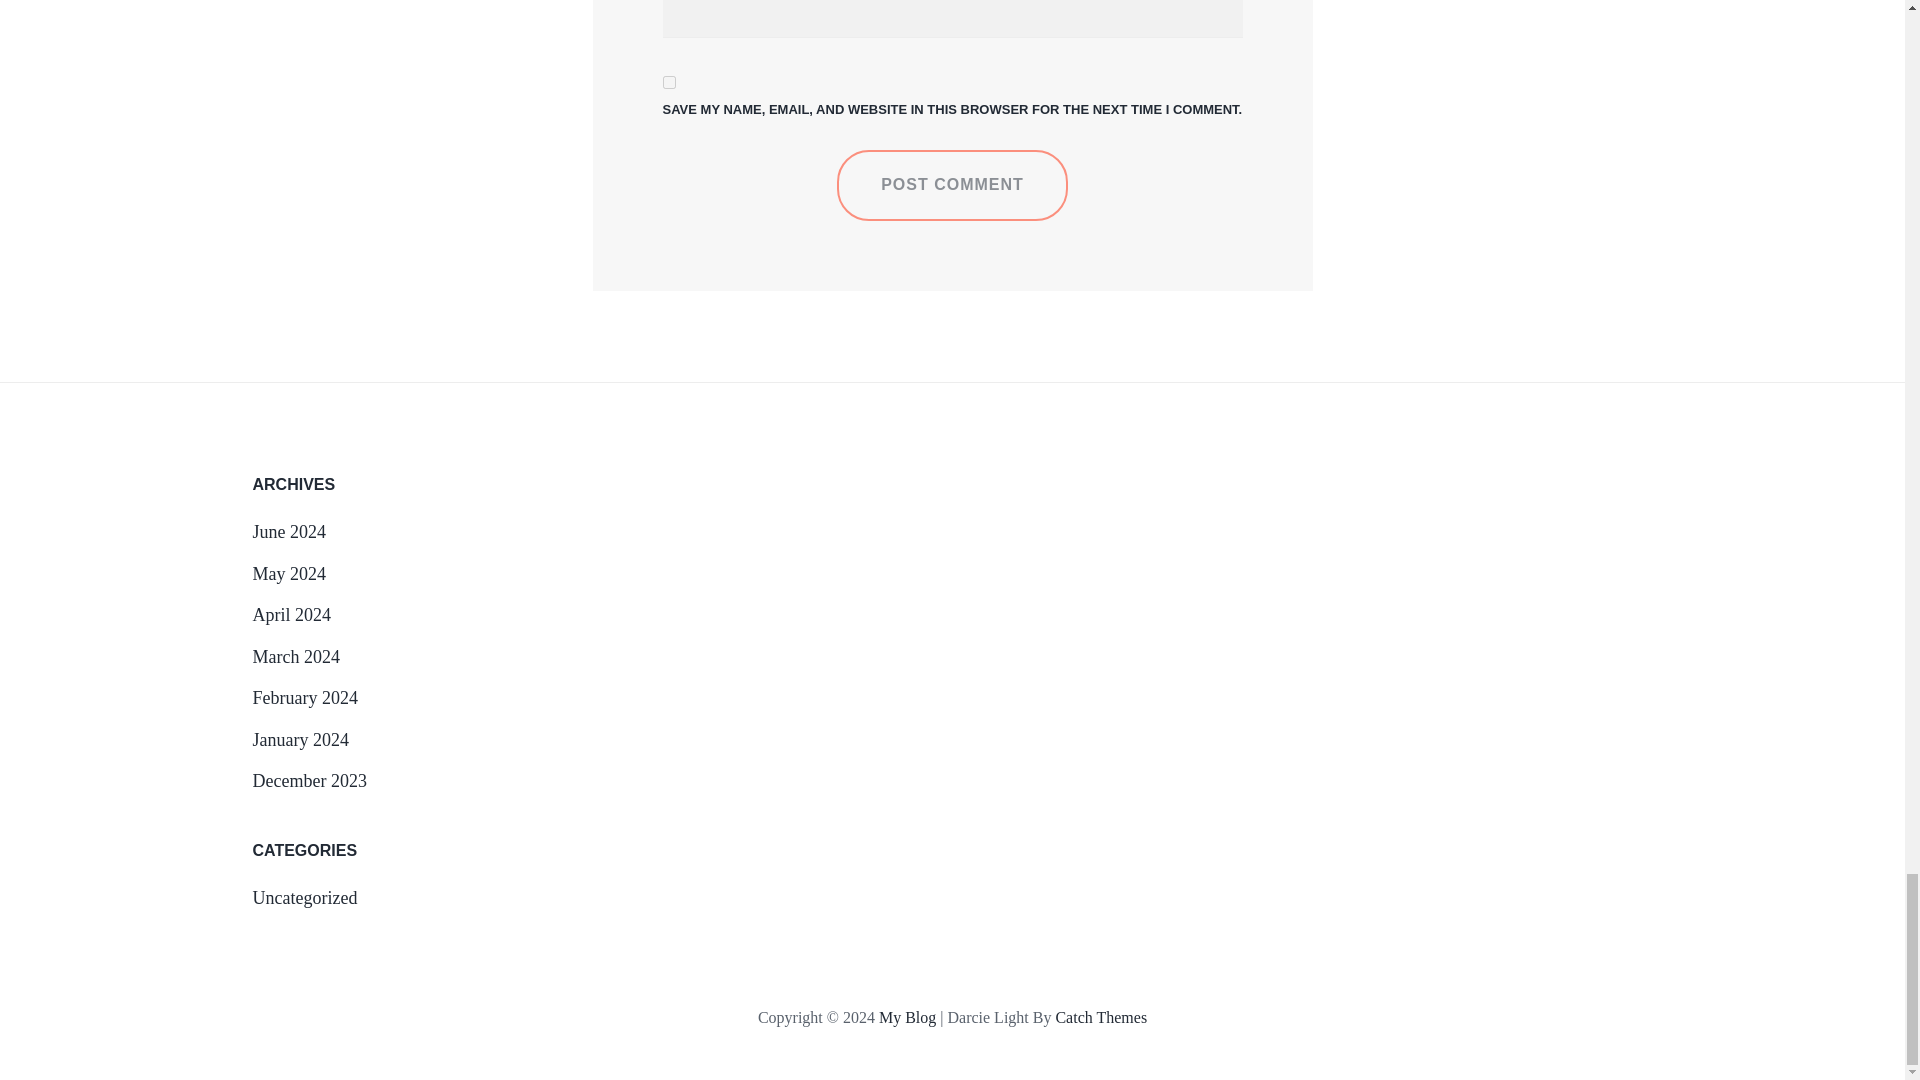  What do you see at coordinates (304, 698) in the screenshot?
I see `February 2024` at bounding box center [304, 698].